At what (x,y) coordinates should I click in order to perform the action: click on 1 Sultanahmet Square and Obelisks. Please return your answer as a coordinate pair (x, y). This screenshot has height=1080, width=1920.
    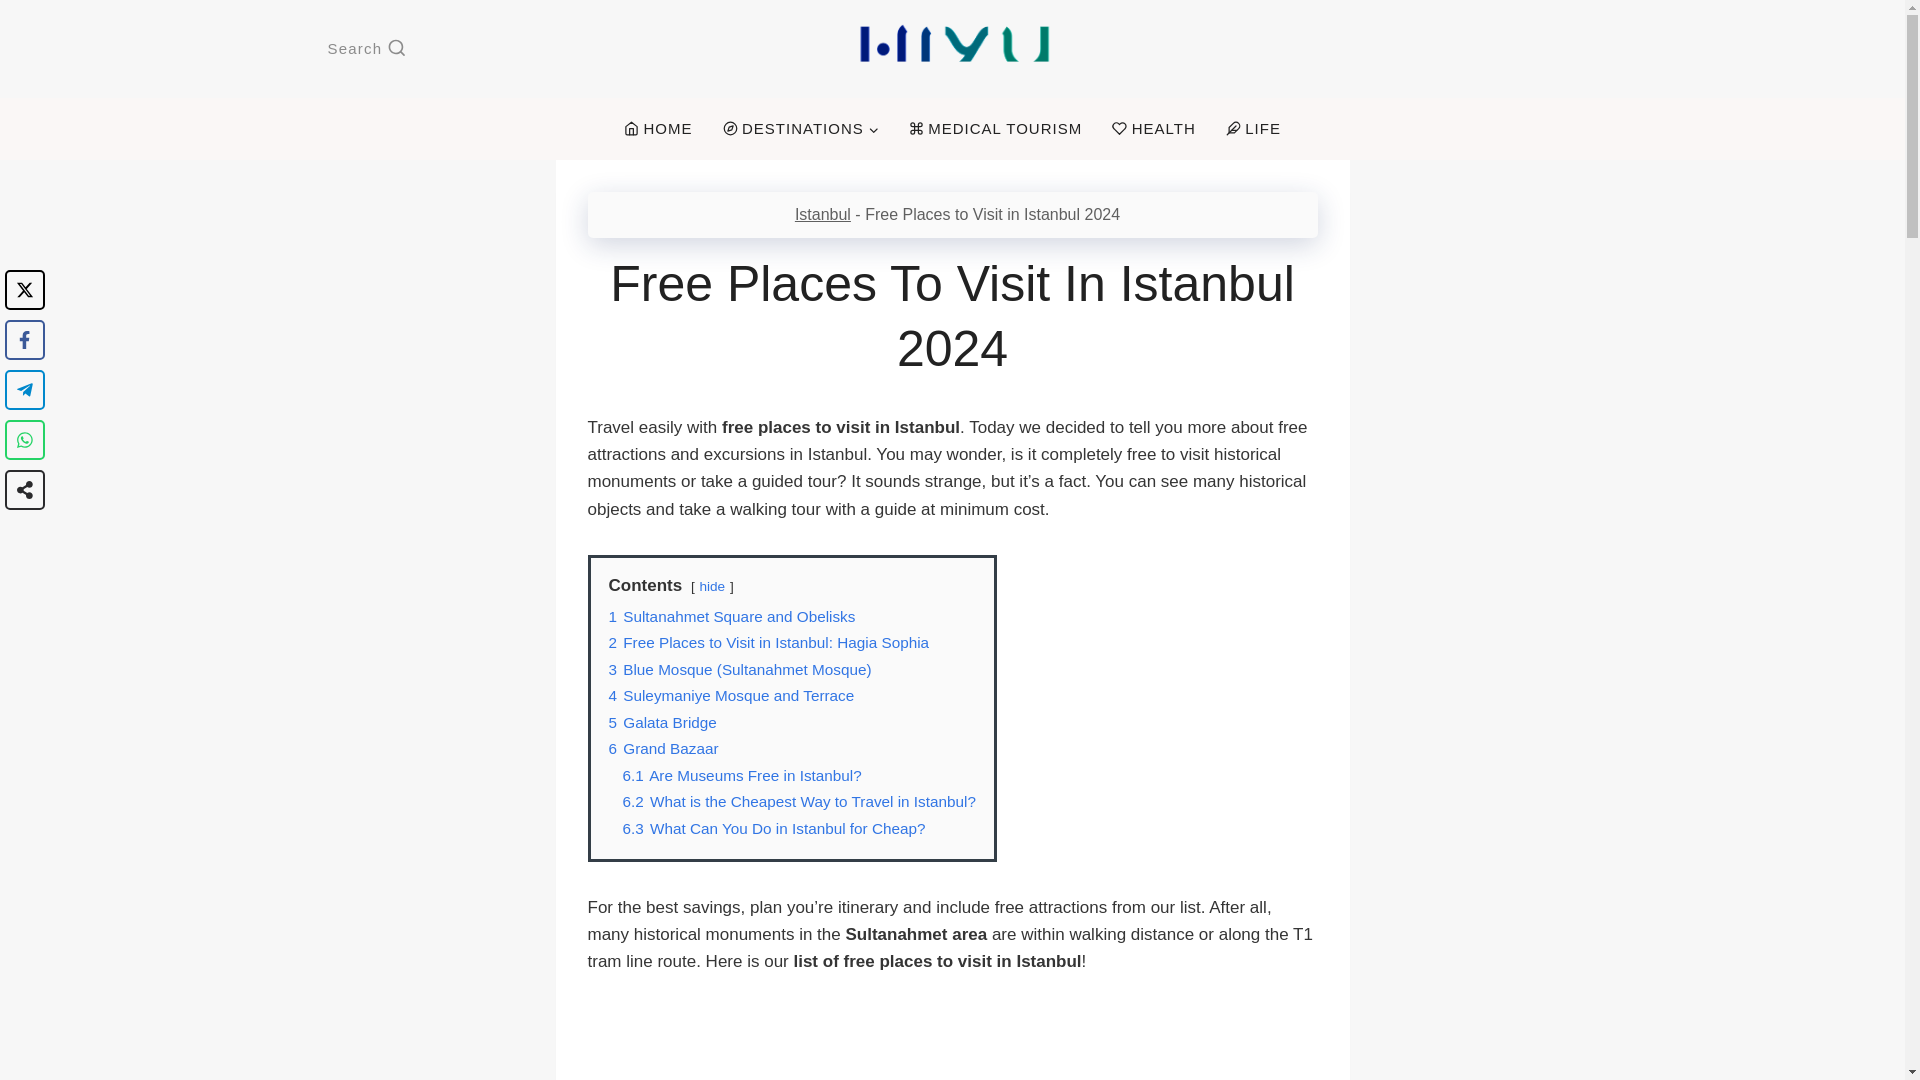
    Looking at the image, I should click on (731, 616).